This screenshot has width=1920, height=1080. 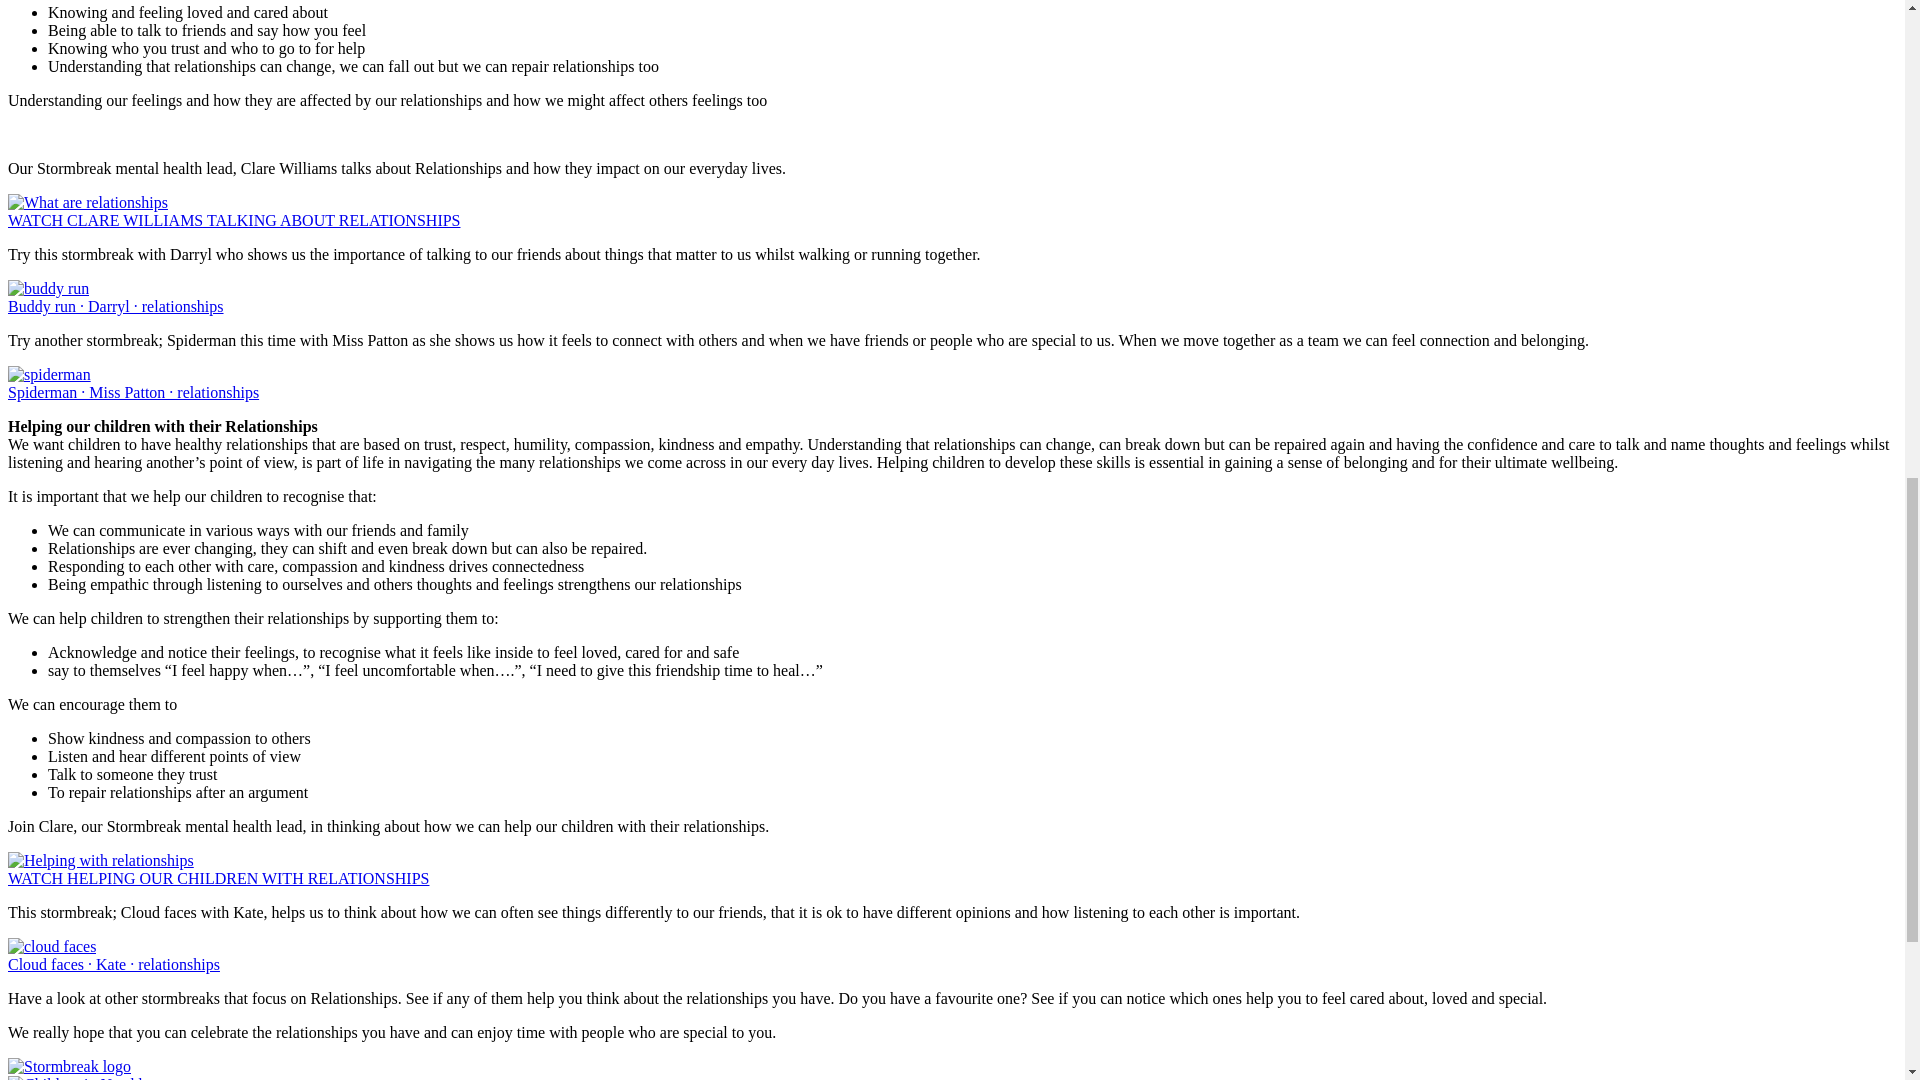 I want to click on WATCH HELPING OUR CHILDREN WITH RELATIONSHIPS, so click(x=218, y=869).